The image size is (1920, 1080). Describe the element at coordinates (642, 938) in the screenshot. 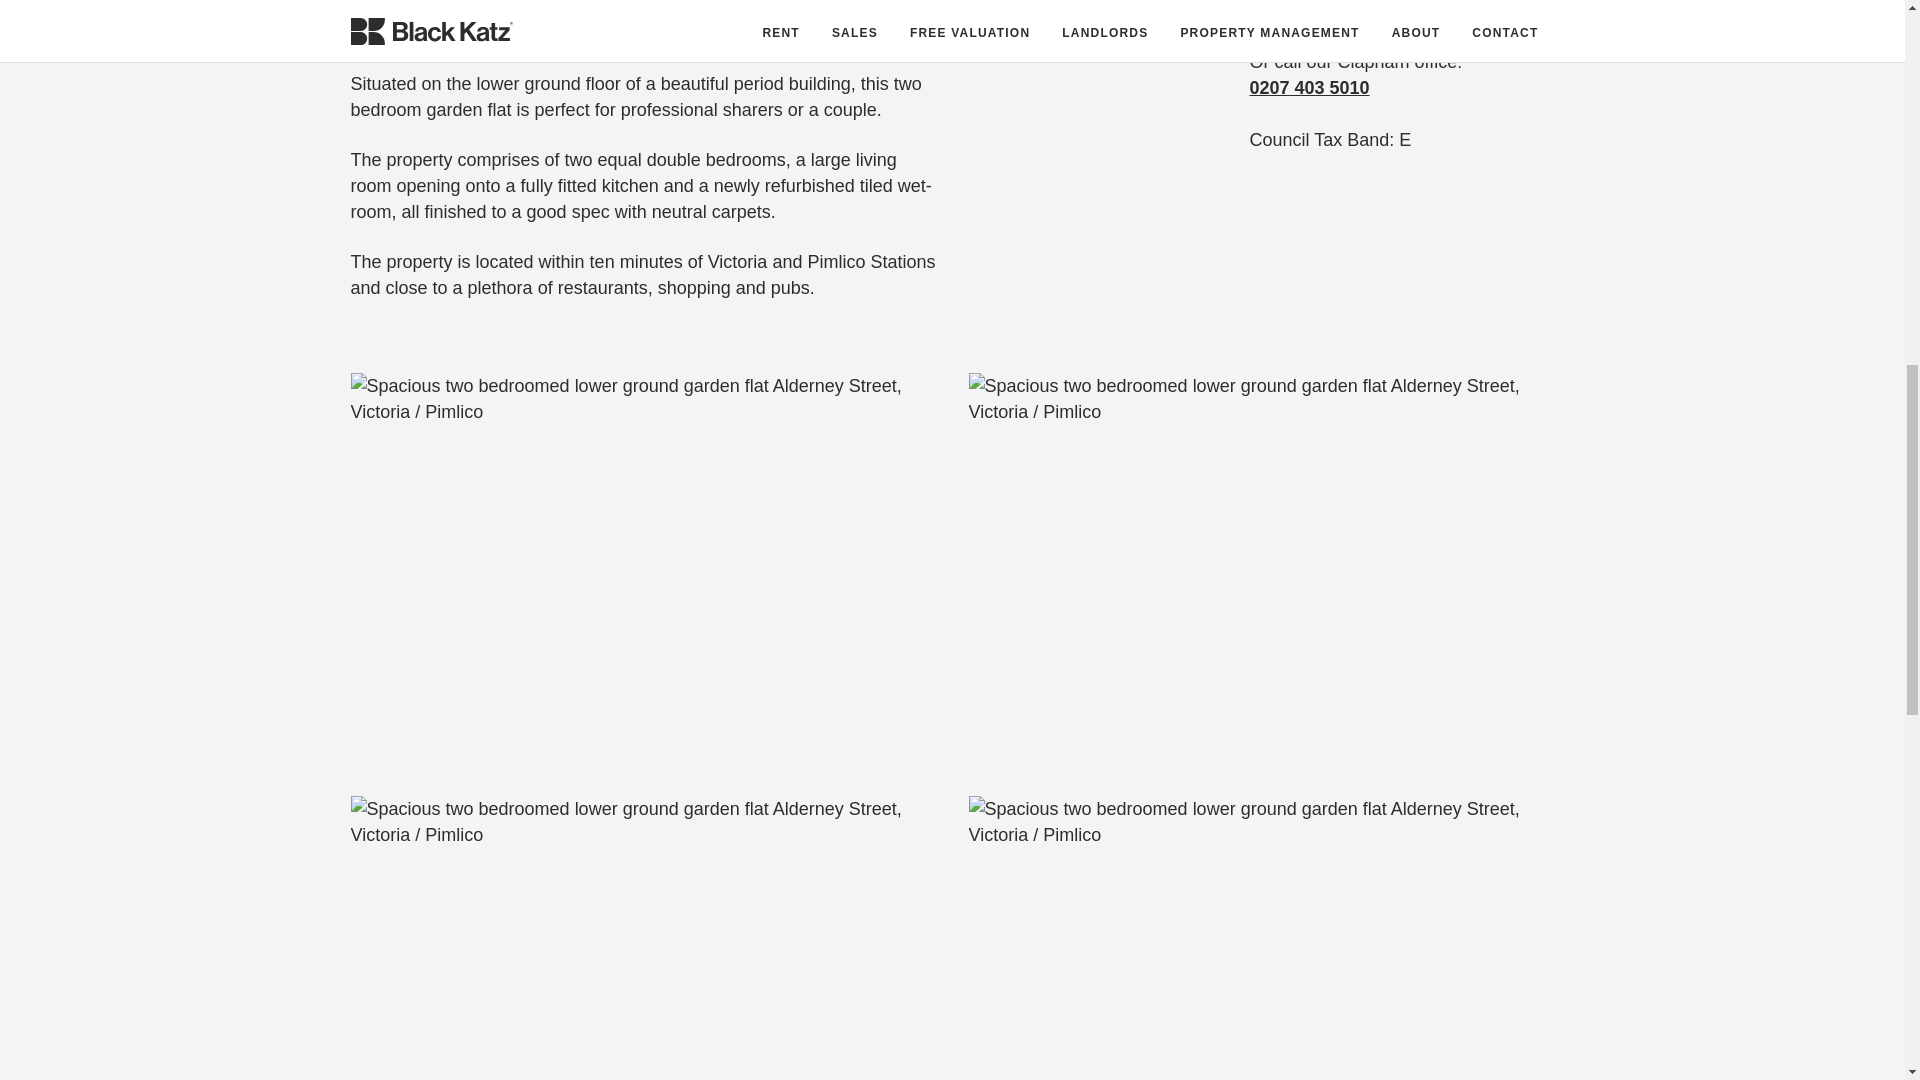

I see `Alderney Street` at that location.